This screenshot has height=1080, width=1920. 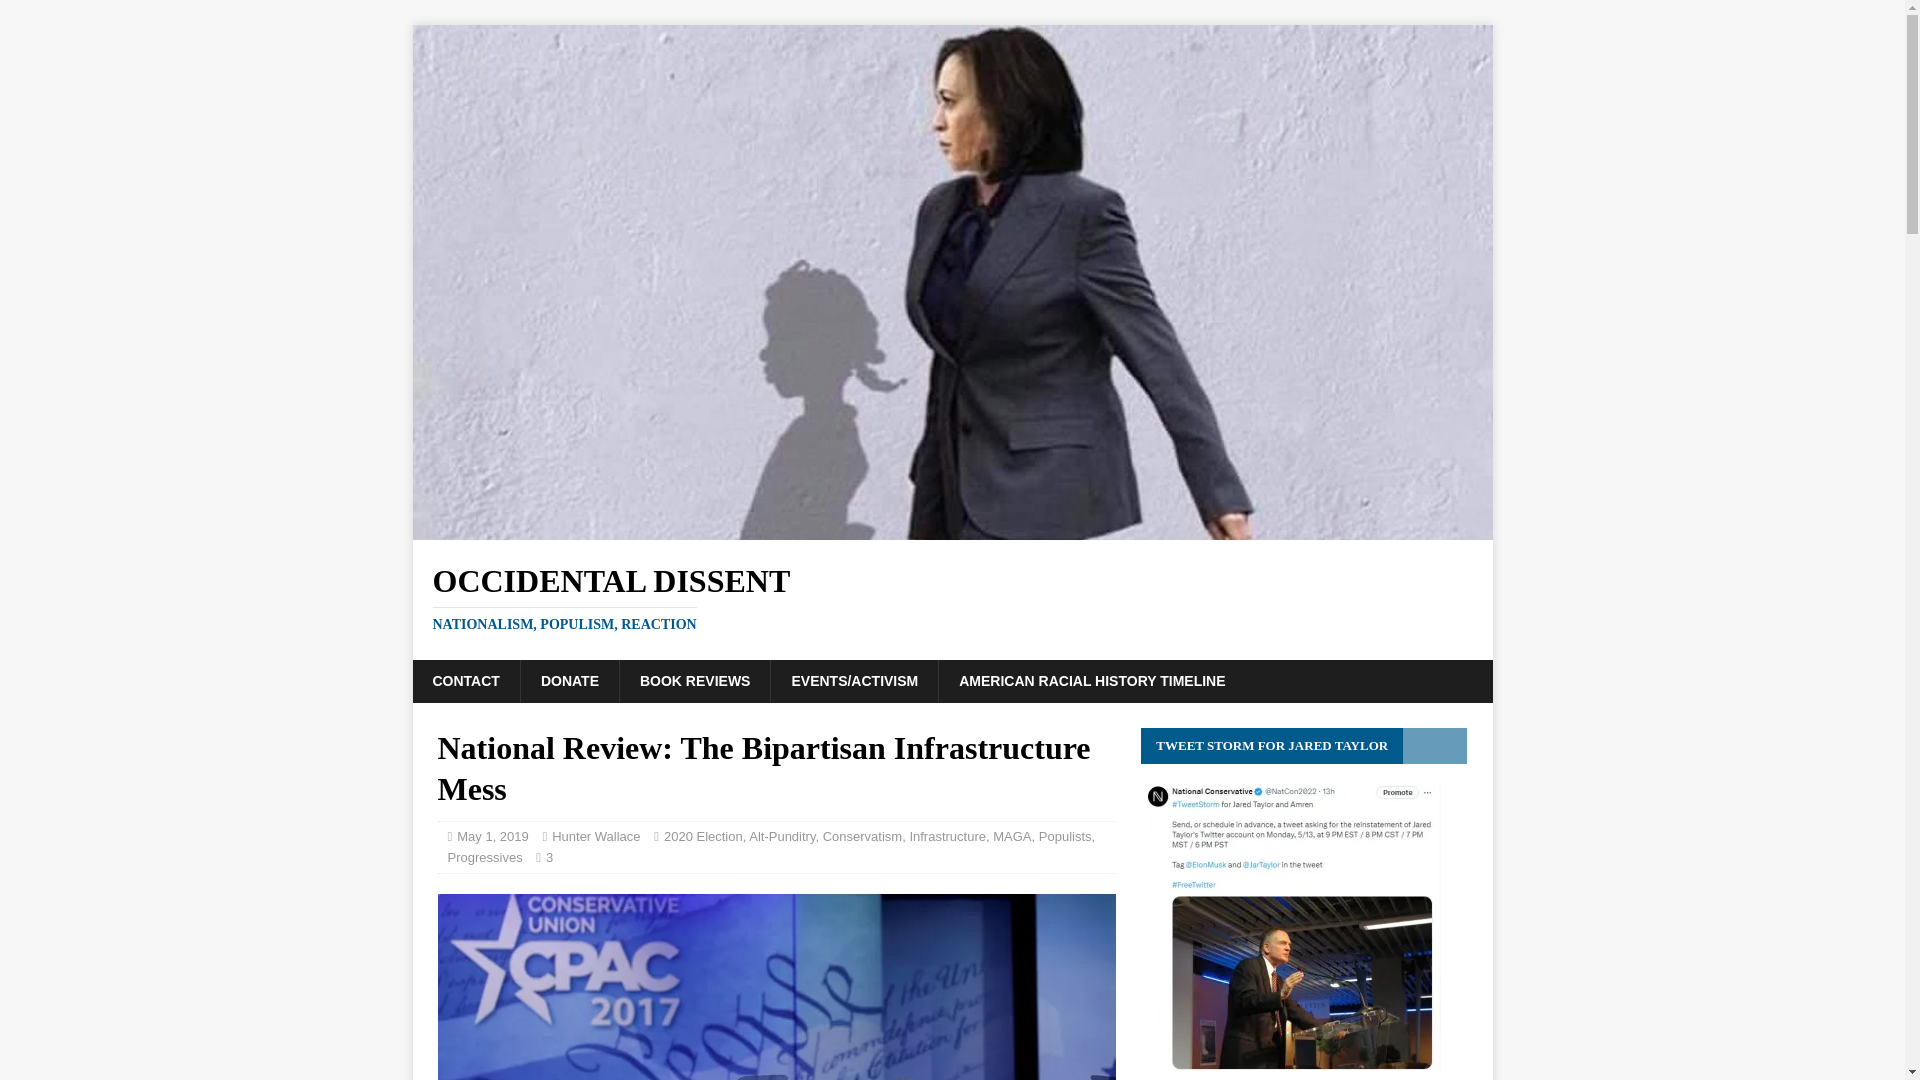 I want to click on trump-cons, so click(x=776, y=987).